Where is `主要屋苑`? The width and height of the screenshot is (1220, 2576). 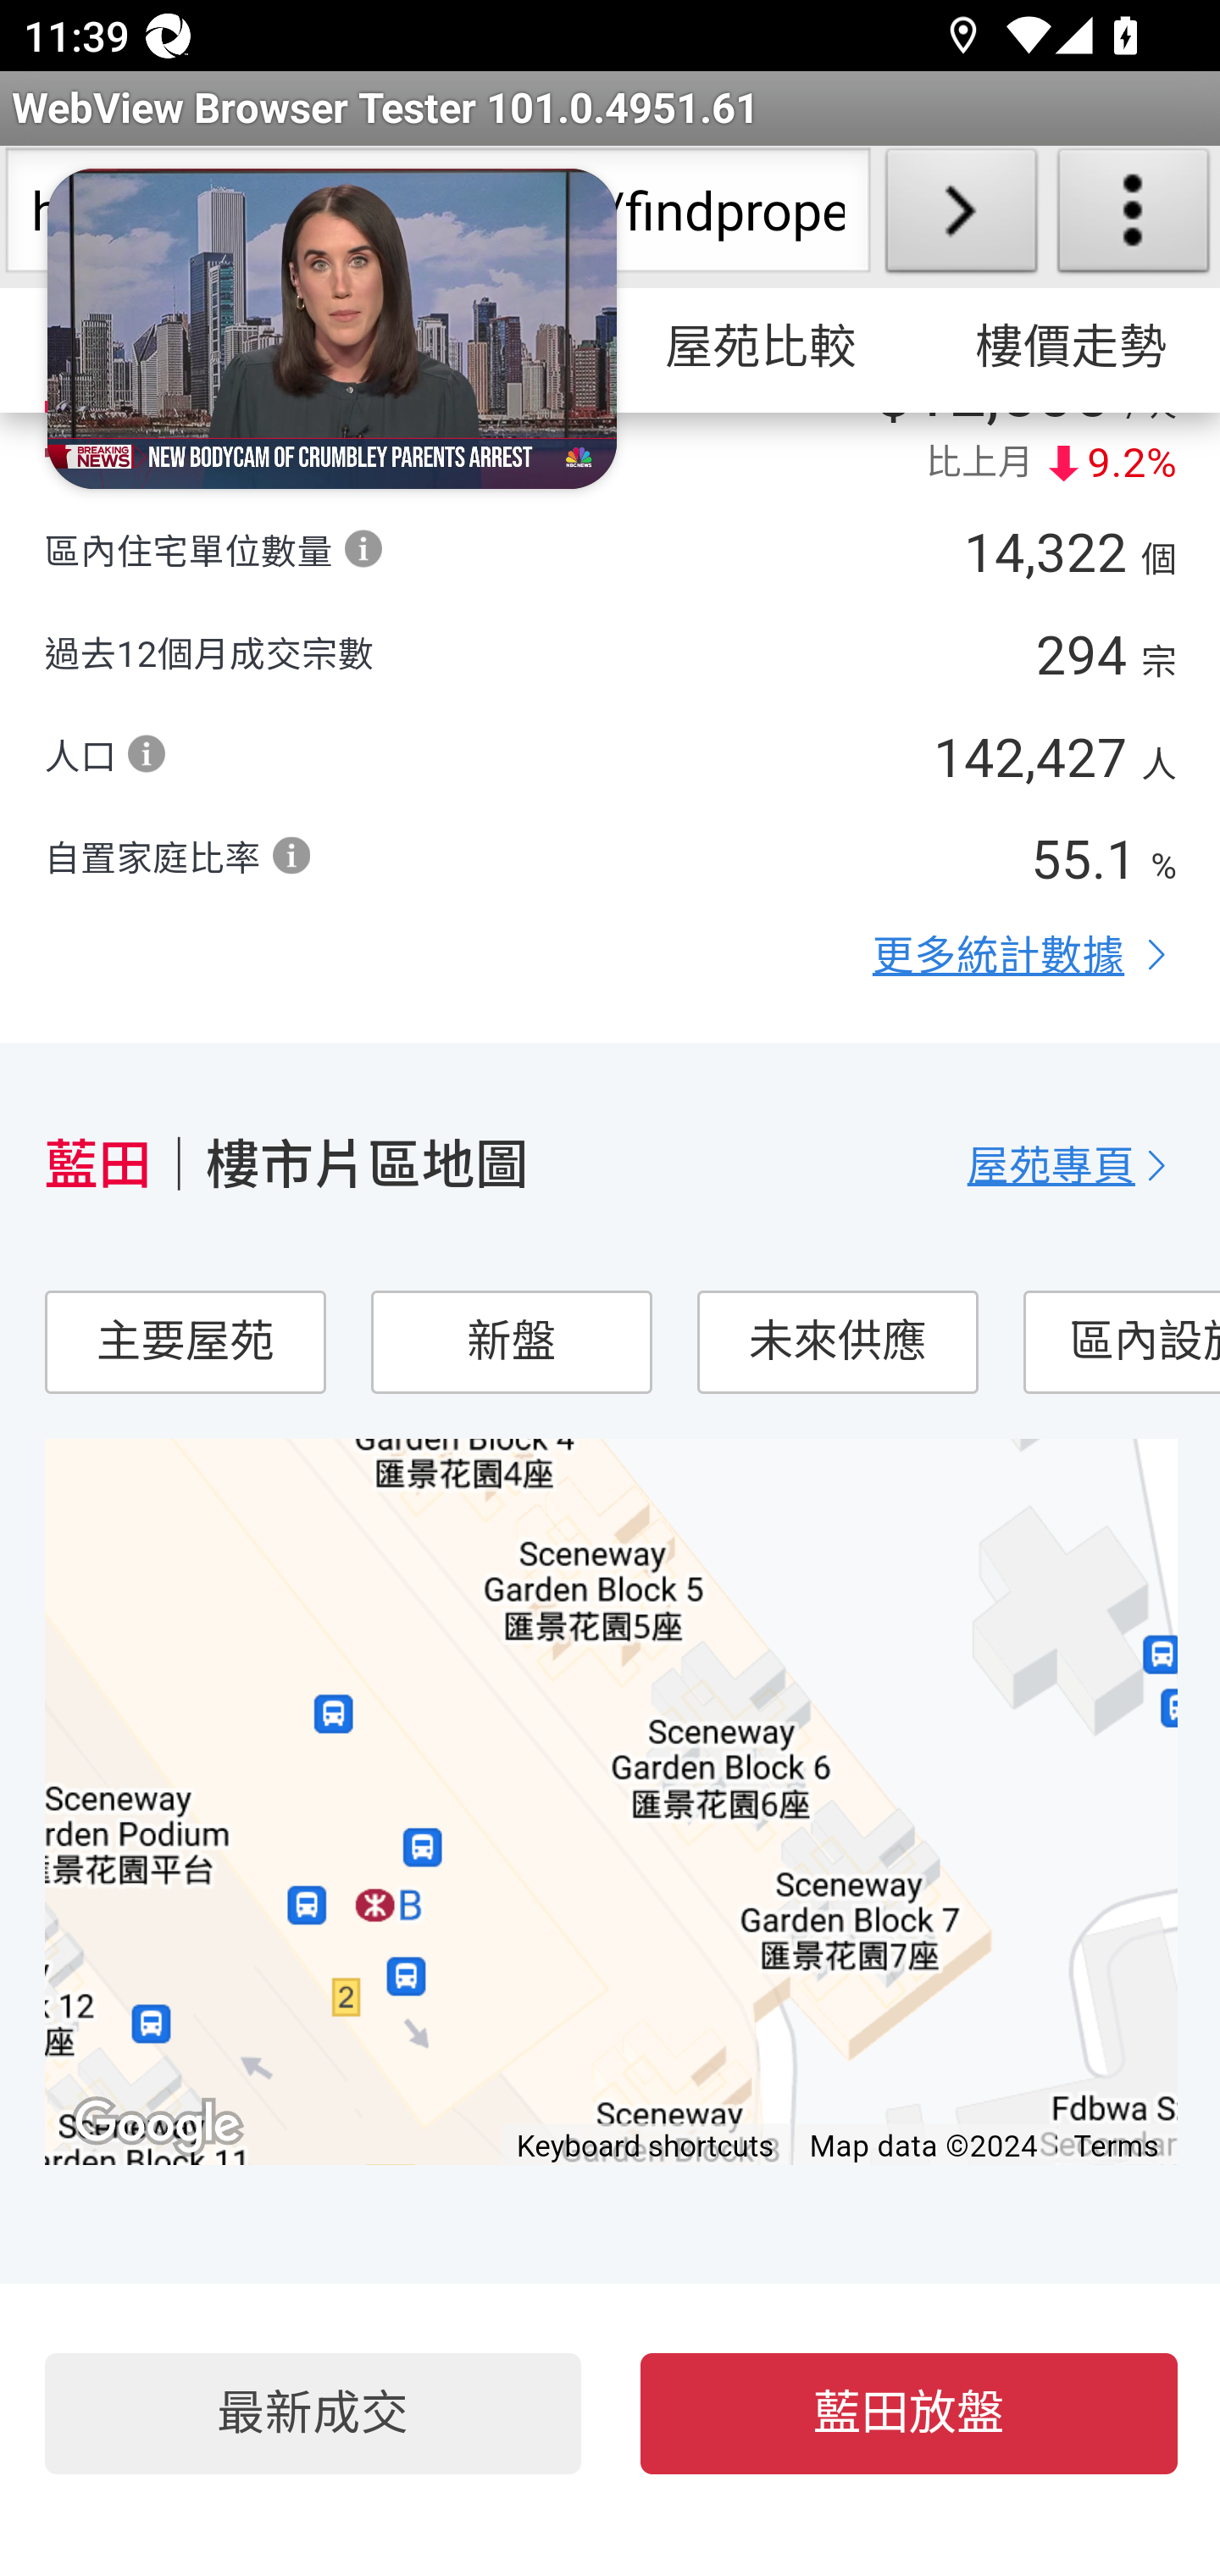
主要屋苑 is located at coordinates (185, 1343).